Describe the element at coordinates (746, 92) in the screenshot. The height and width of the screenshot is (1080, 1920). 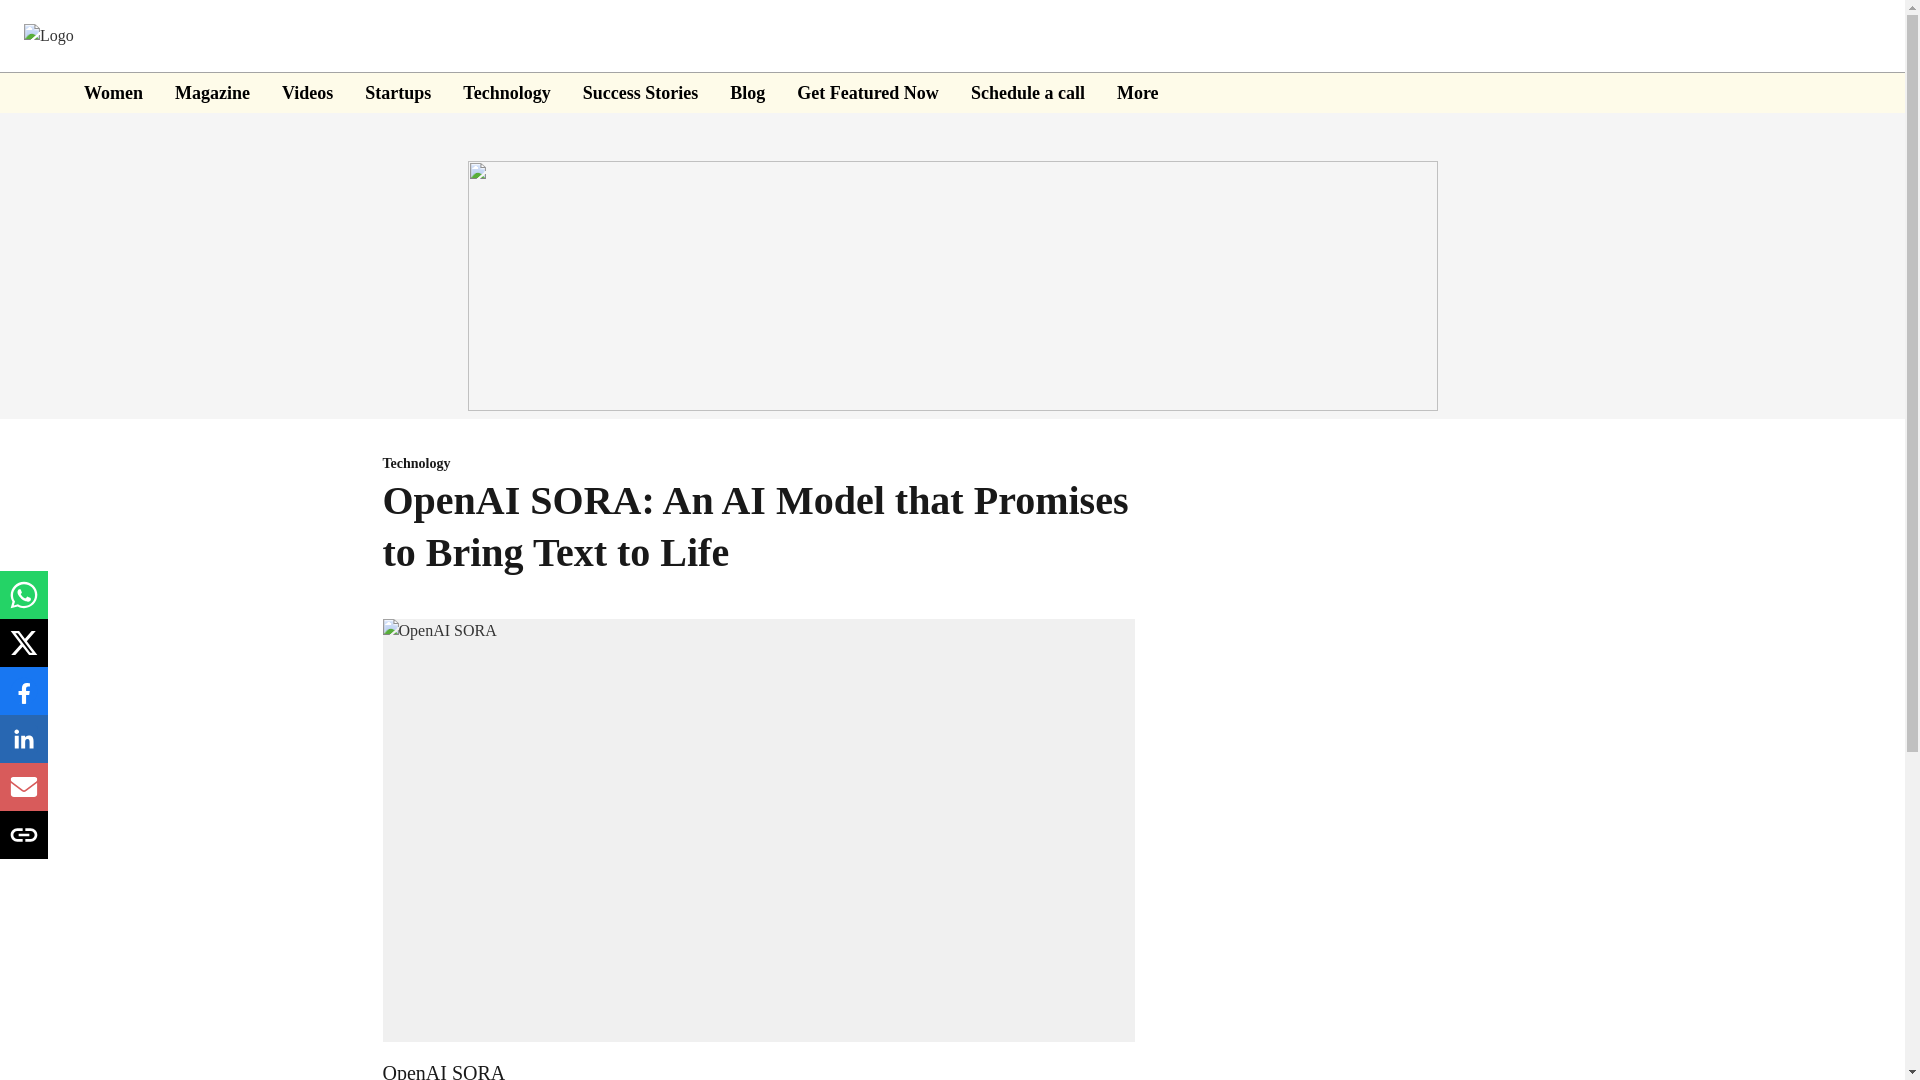
I see `Blog` at that location.